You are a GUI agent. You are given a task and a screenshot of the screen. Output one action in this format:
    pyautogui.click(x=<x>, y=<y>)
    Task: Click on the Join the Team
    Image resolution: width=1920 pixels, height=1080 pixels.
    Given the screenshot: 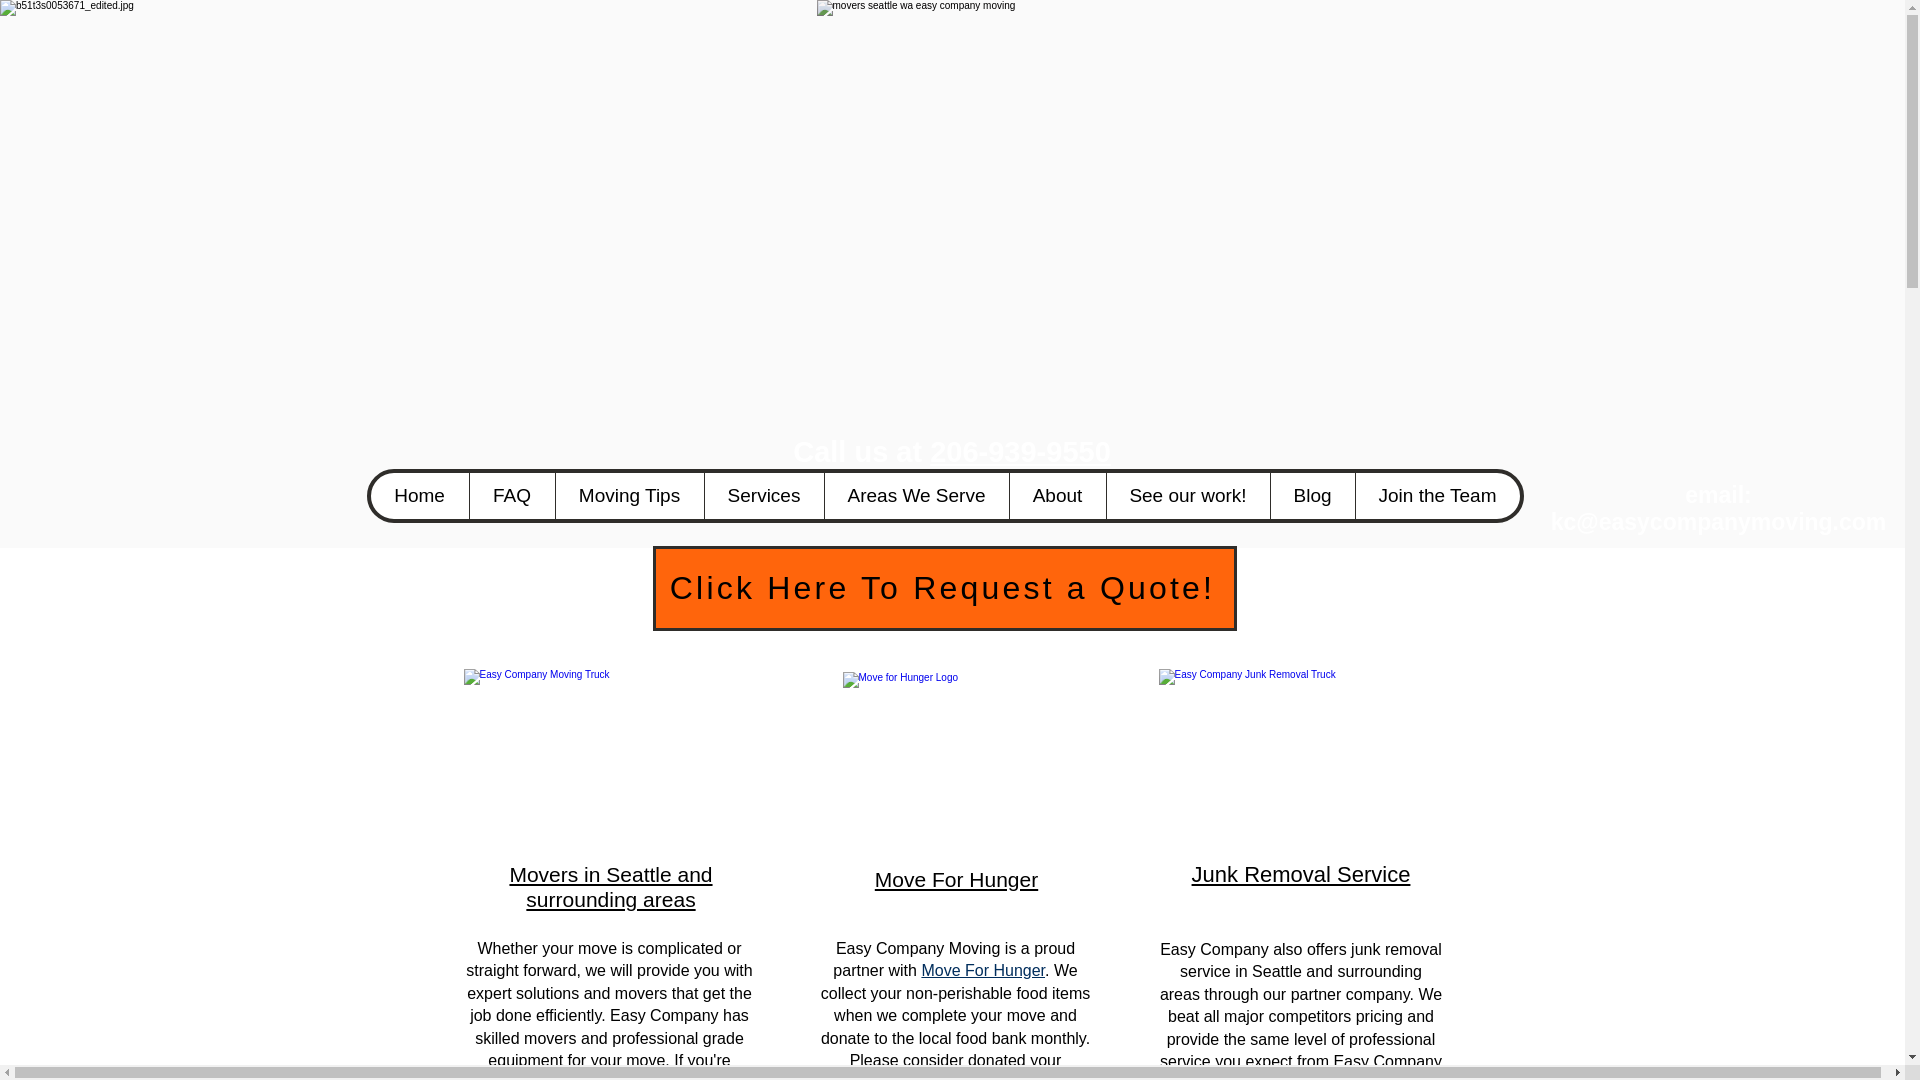 What is the action you would take?
    pyautogui.click(x=1436, y=496)
    